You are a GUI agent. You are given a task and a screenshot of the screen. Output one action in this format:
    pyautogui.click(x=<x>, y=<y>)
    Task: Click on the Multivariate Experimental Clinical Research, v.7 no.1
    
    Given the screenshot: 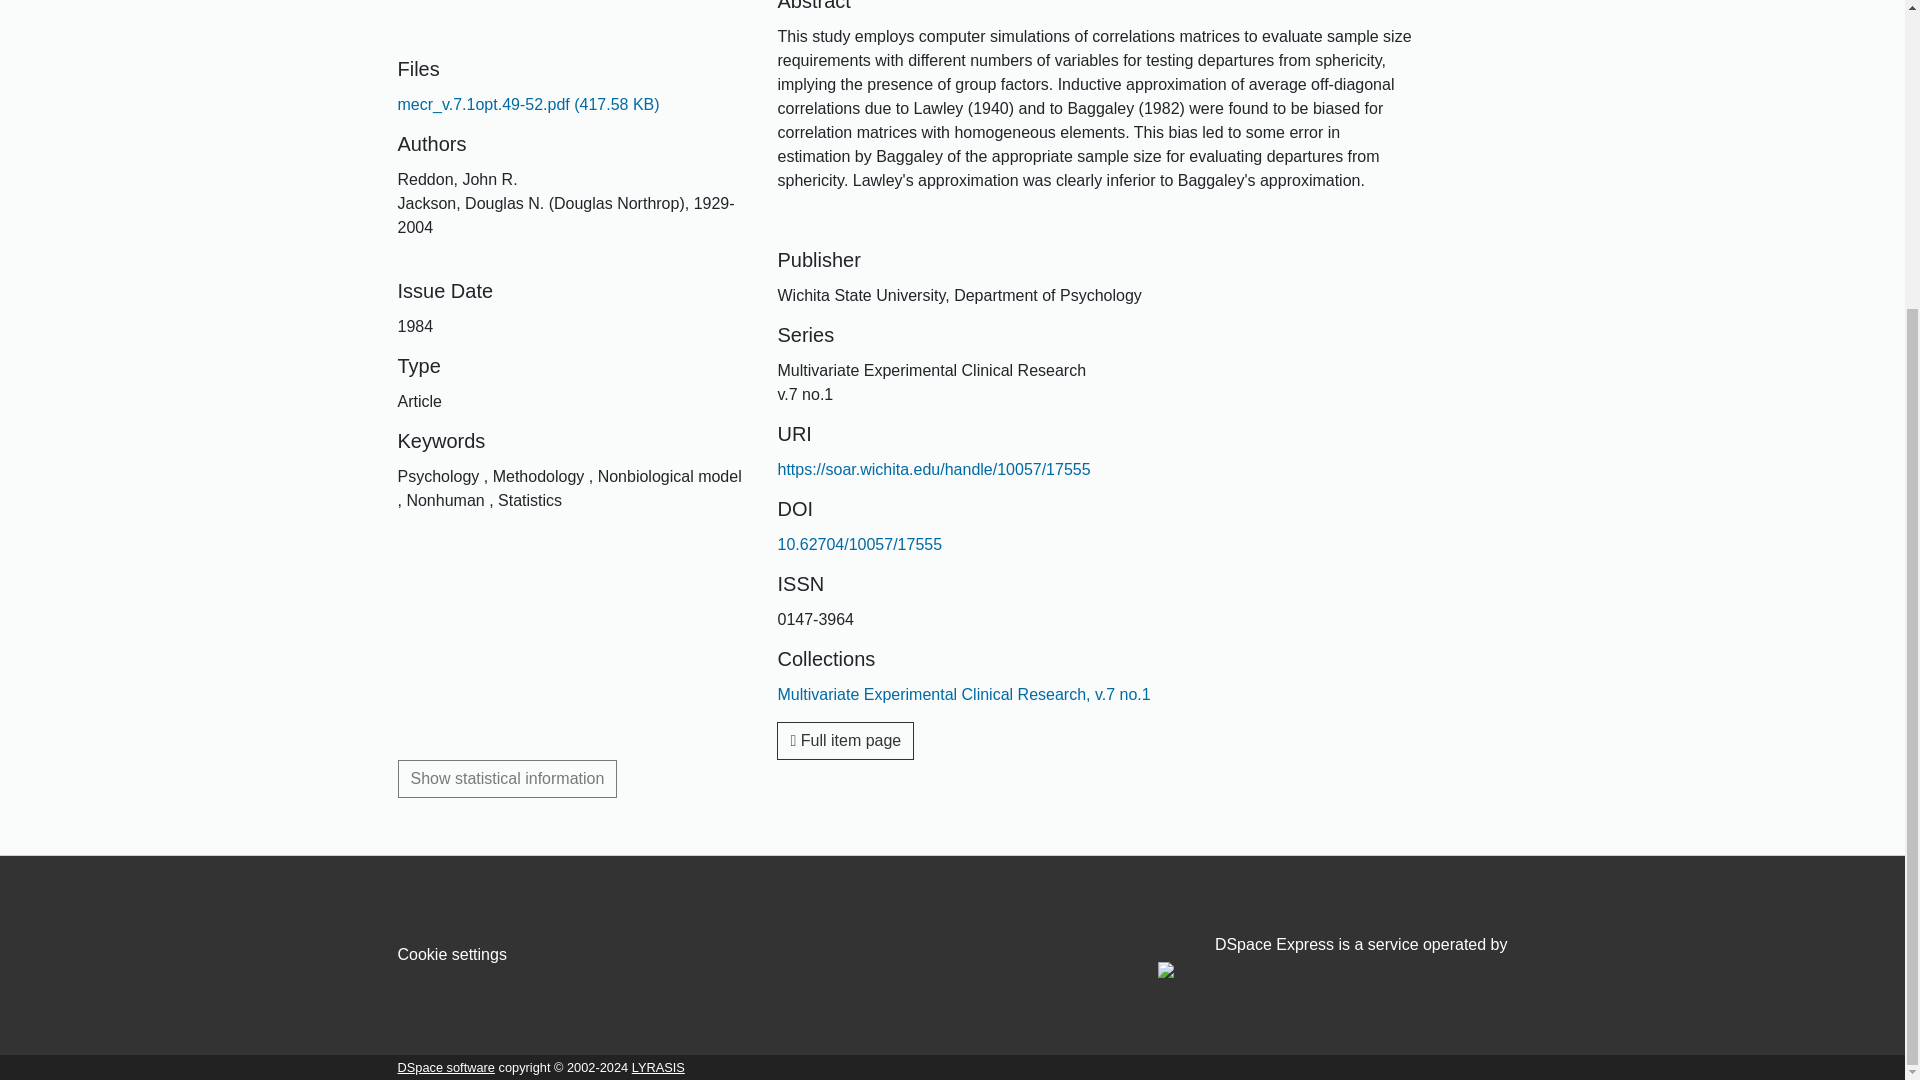 What is the action you would take?
    pyautogui.click(x=964, y=694)
    